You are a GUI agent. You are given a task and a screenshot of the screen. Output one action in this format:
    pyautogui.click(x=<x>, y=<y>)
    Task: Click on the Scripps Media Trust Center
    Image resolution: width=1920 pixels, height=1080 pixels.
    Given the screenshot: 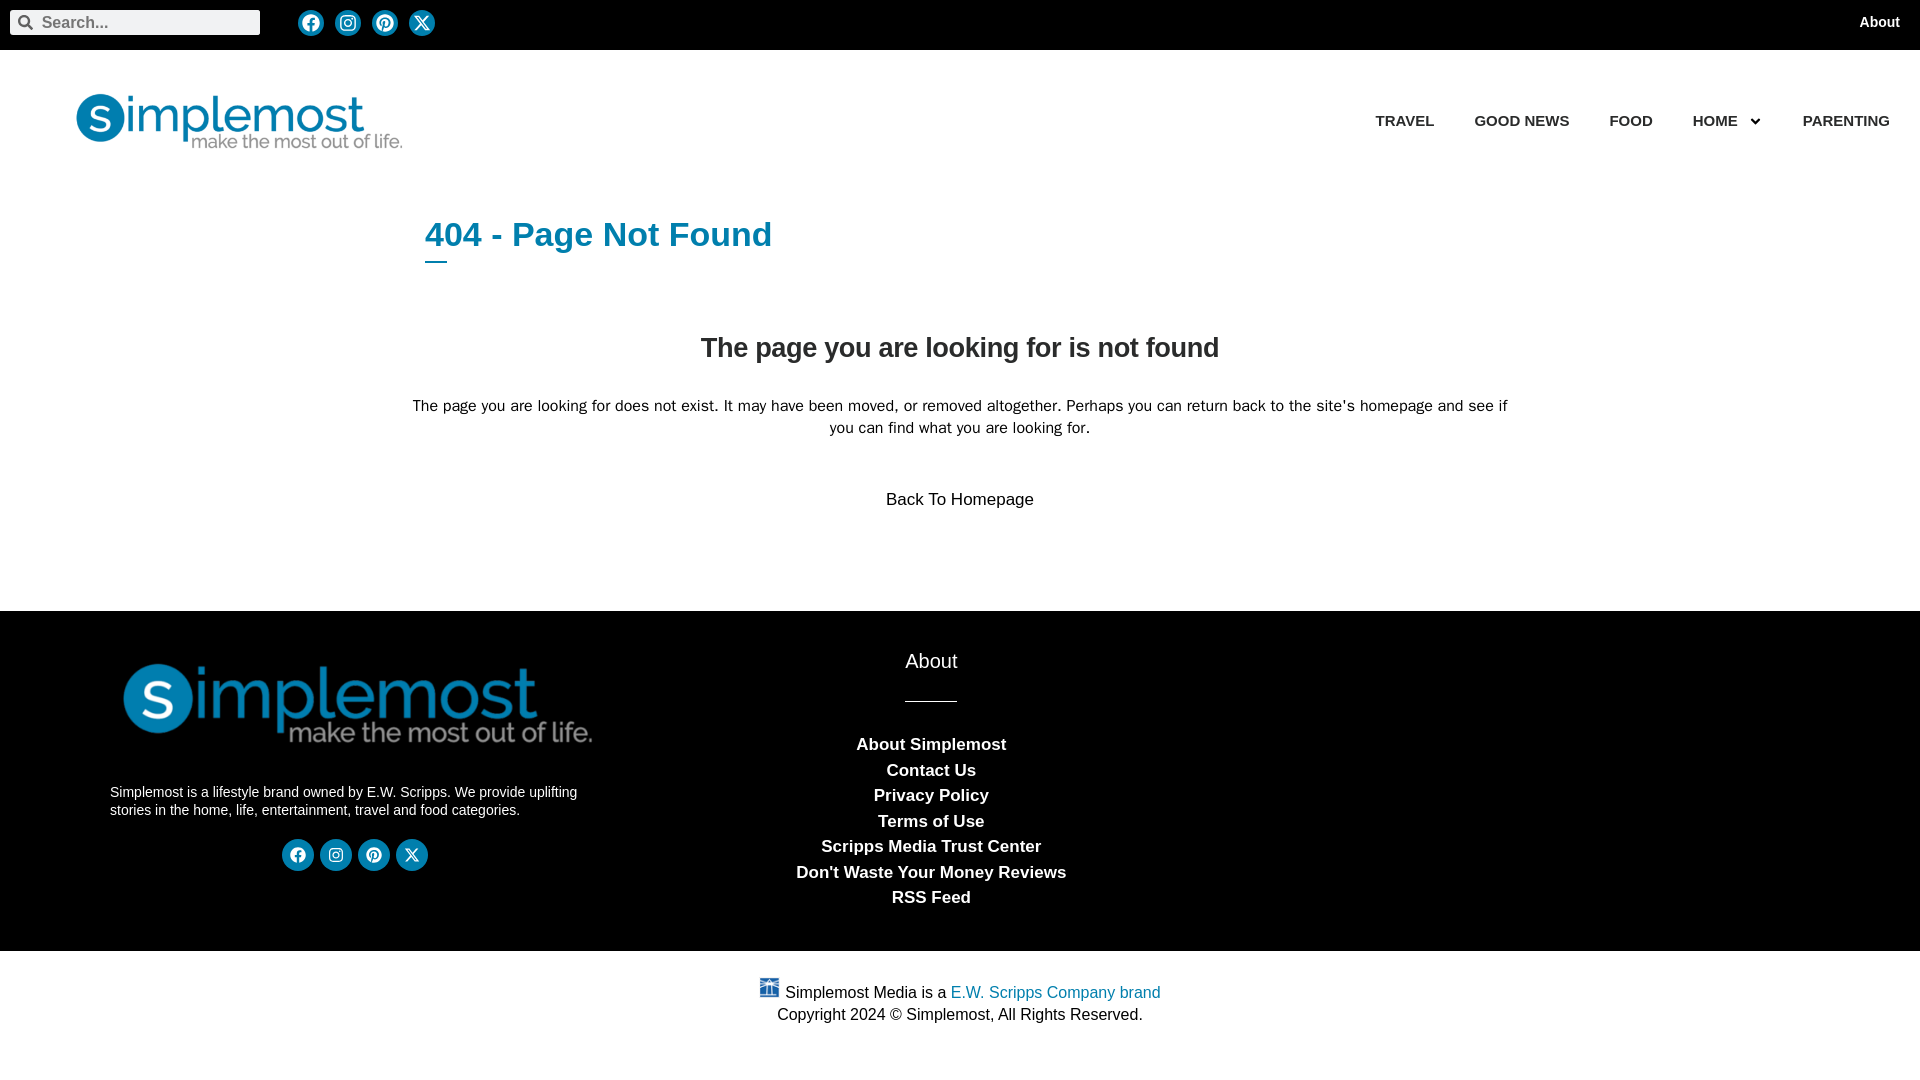 What is the action you would take?
    pyautogui.click(x=930, y=846)
    